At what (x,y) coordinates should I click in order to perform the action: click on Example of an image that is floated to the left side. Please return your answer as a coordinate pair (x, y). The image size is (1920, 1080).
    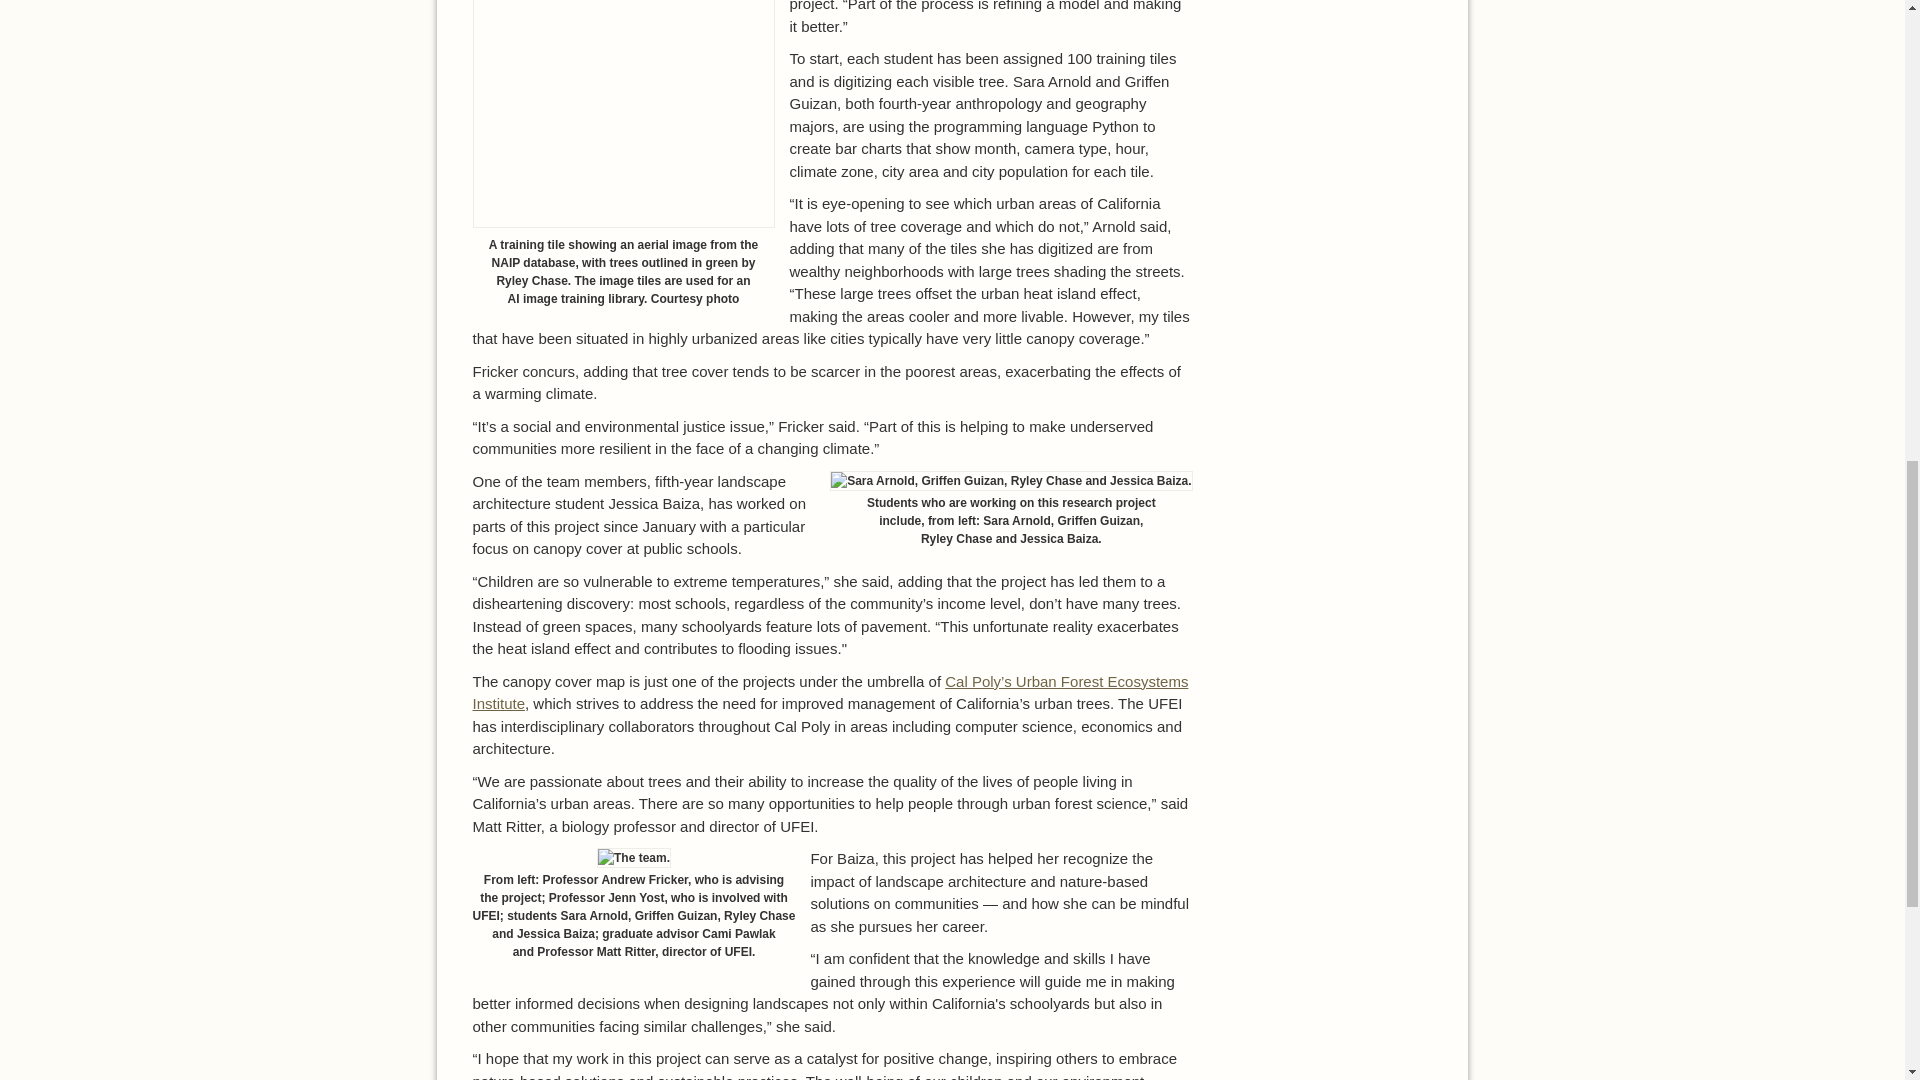
    Looking at the image, I should click on (634, 858).